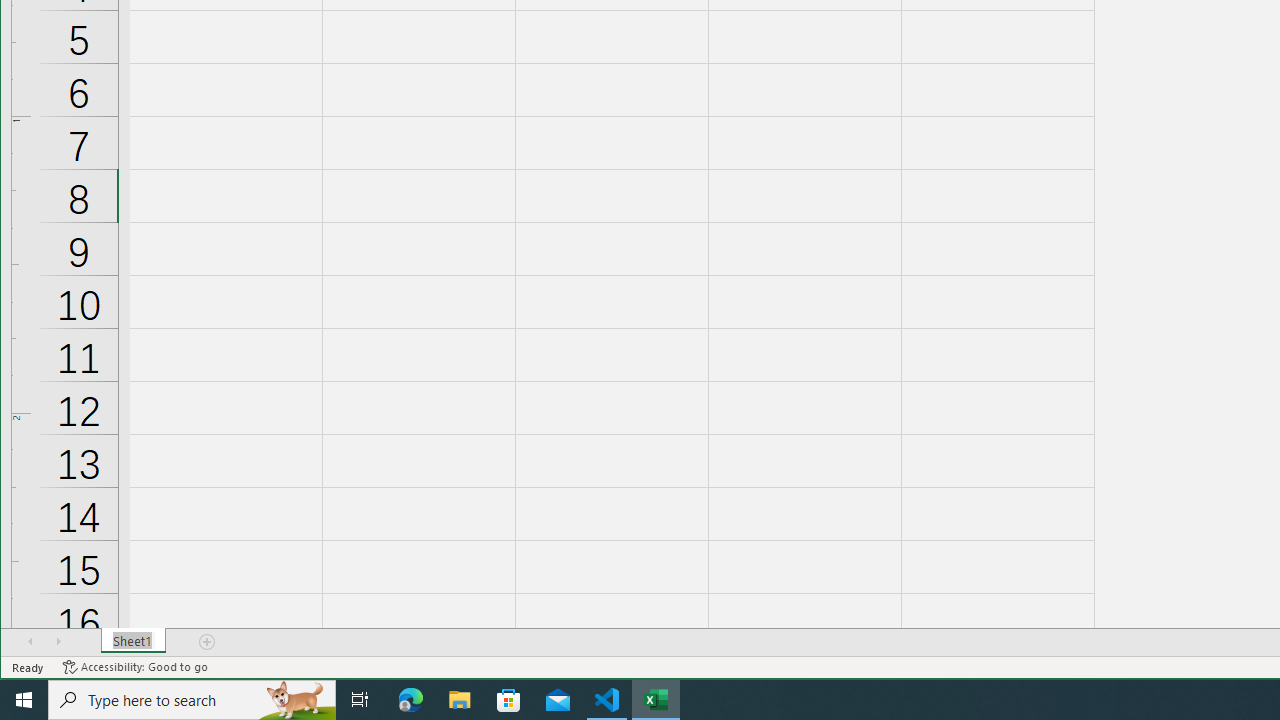 The height and width of the screenshot is (720, 1280). Describe the element at coordinates (296, 700) in the screenshot. I see `Search highlights icon opens search home window` at that location.